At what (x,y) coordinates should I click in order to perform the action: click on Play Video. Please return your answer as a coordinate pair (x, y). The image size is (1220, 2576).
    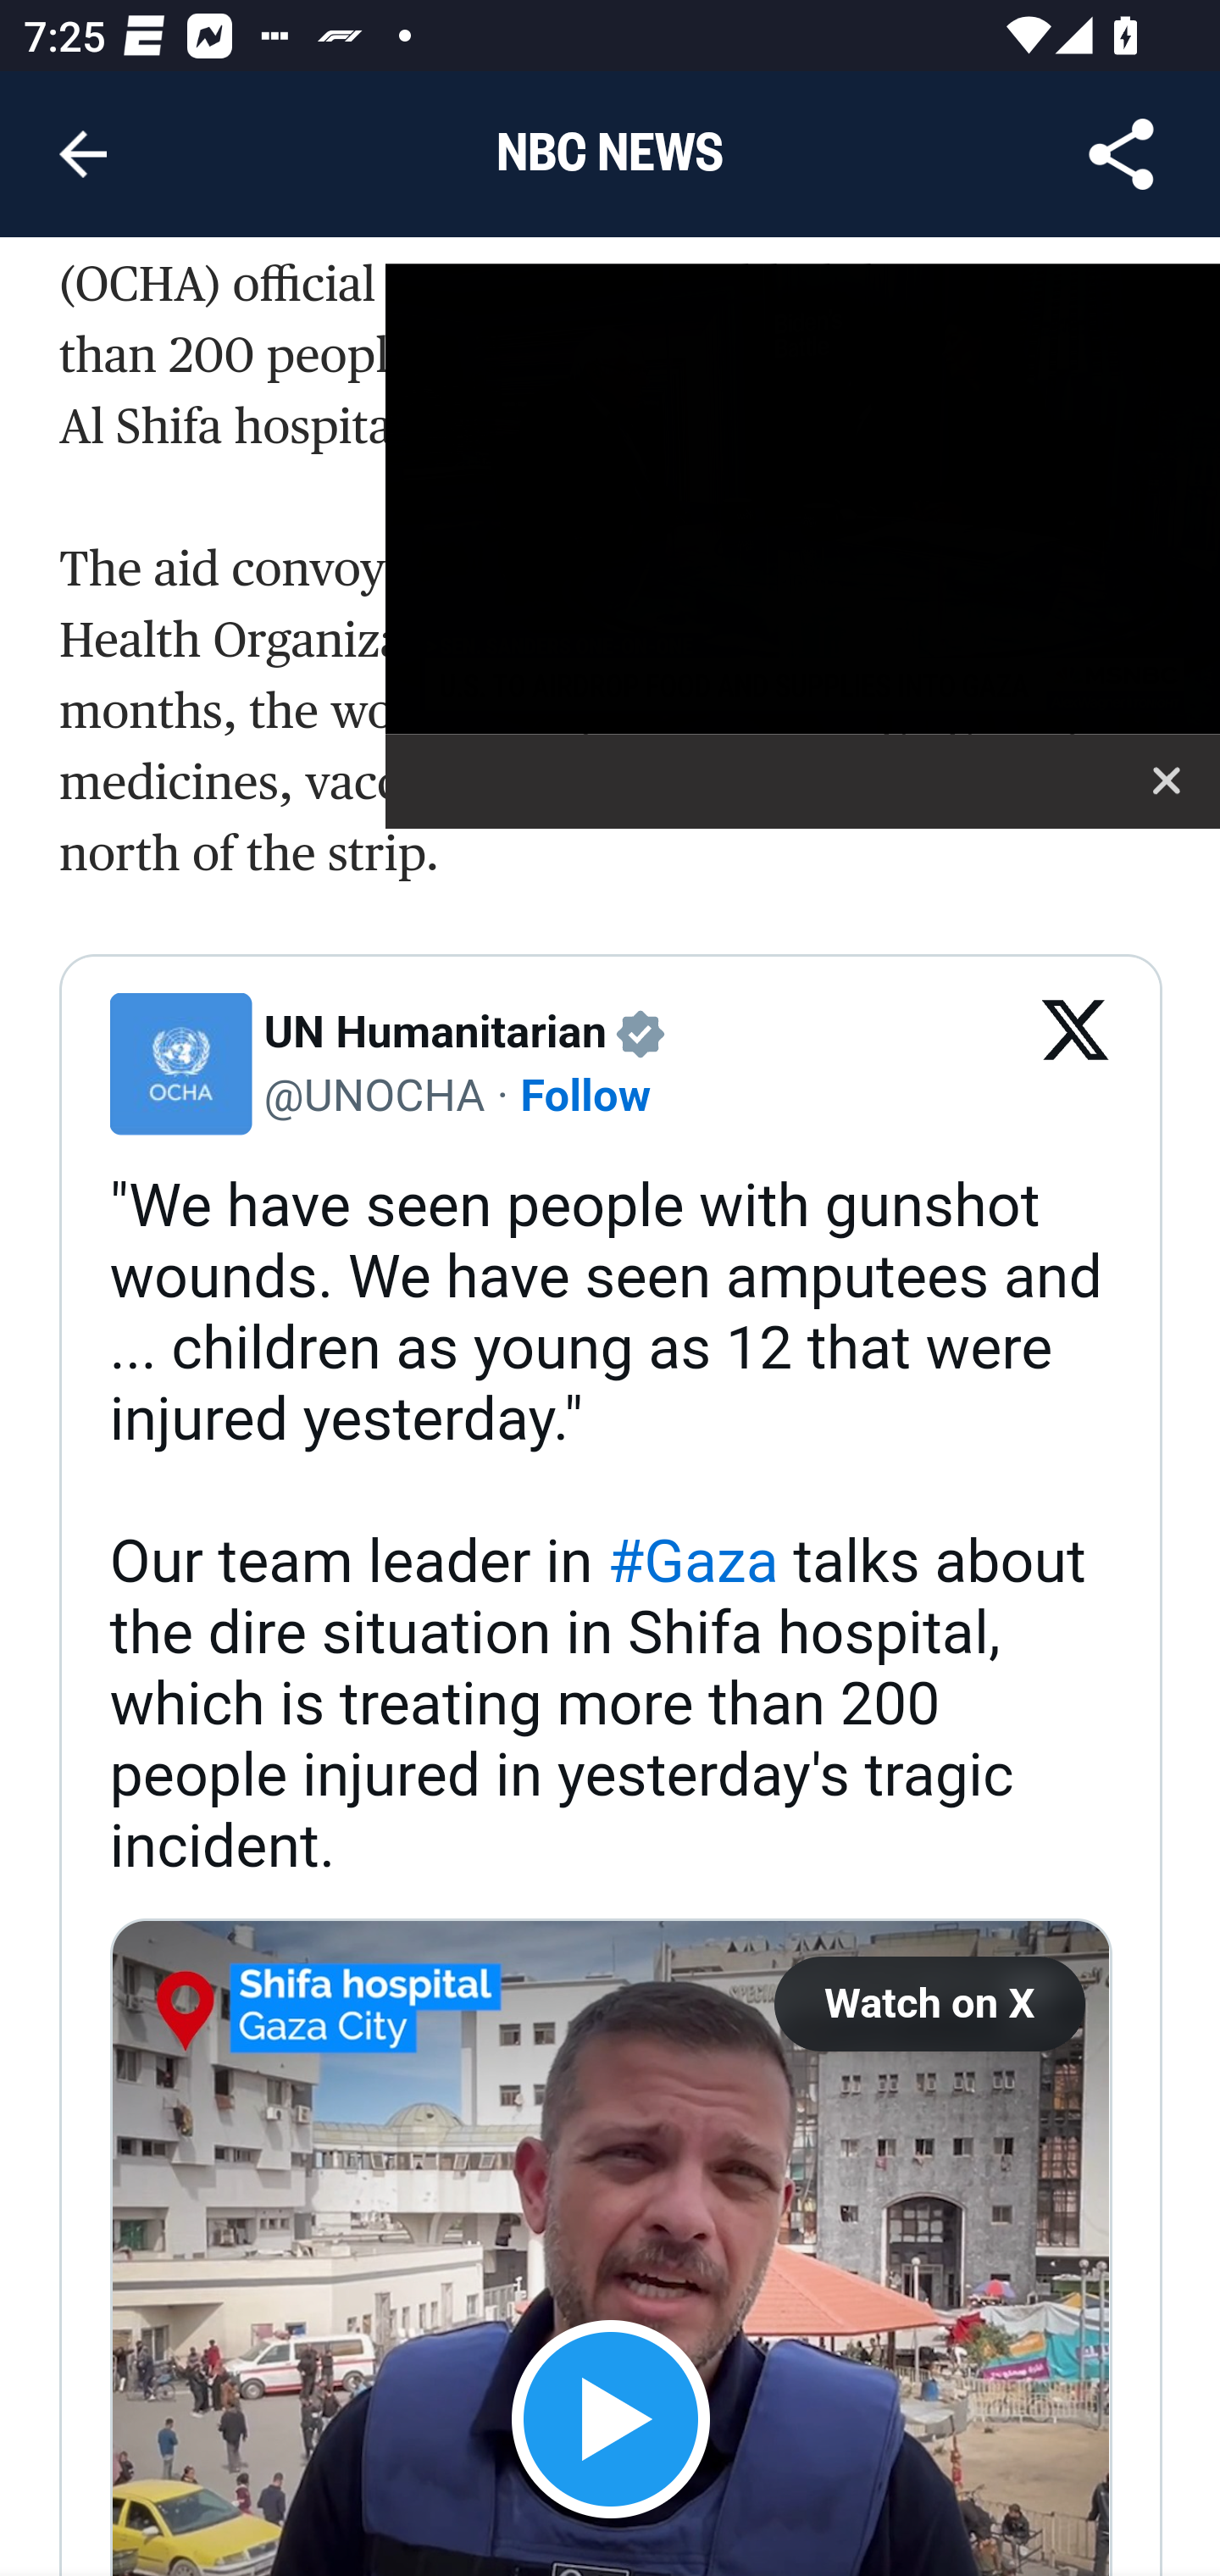
    Looking at the image, I should click on (610, 2420).